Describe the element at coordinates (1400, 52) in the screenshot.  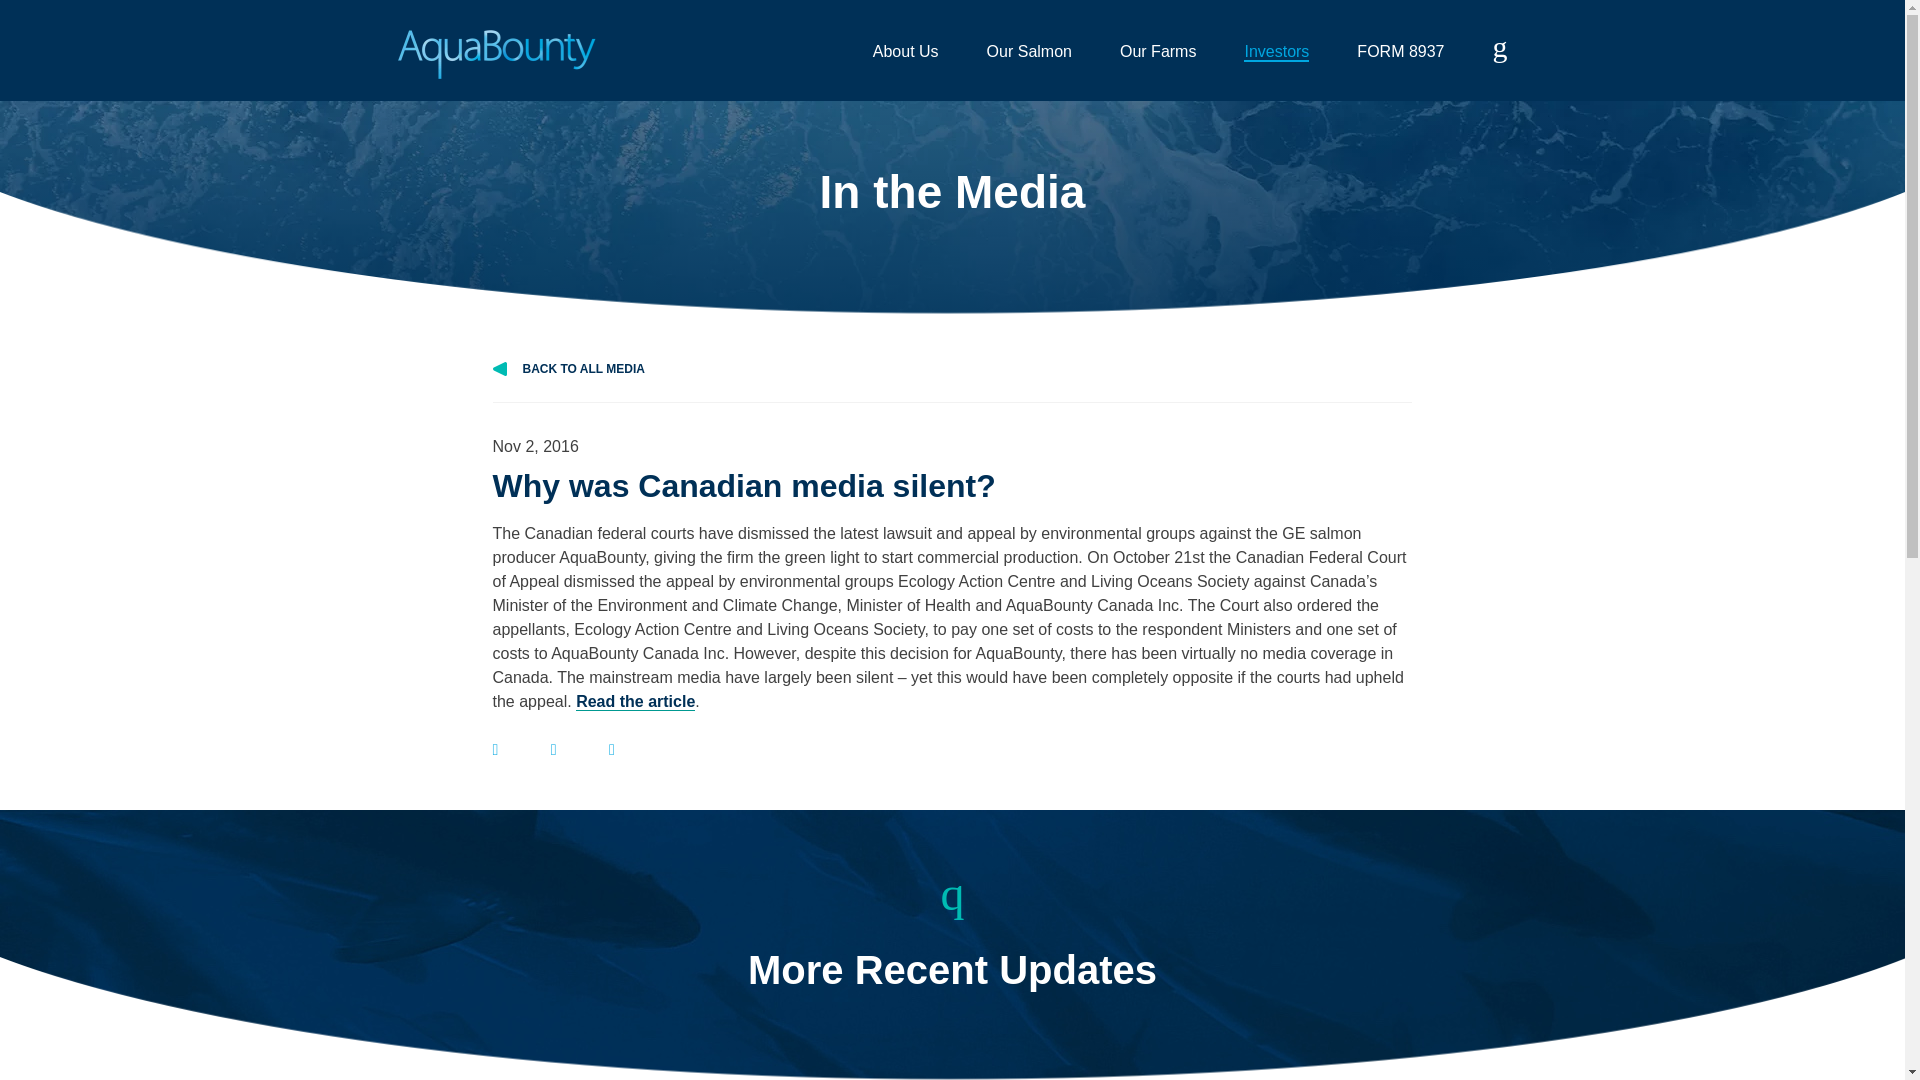
I see `FORM 8937` at that location.